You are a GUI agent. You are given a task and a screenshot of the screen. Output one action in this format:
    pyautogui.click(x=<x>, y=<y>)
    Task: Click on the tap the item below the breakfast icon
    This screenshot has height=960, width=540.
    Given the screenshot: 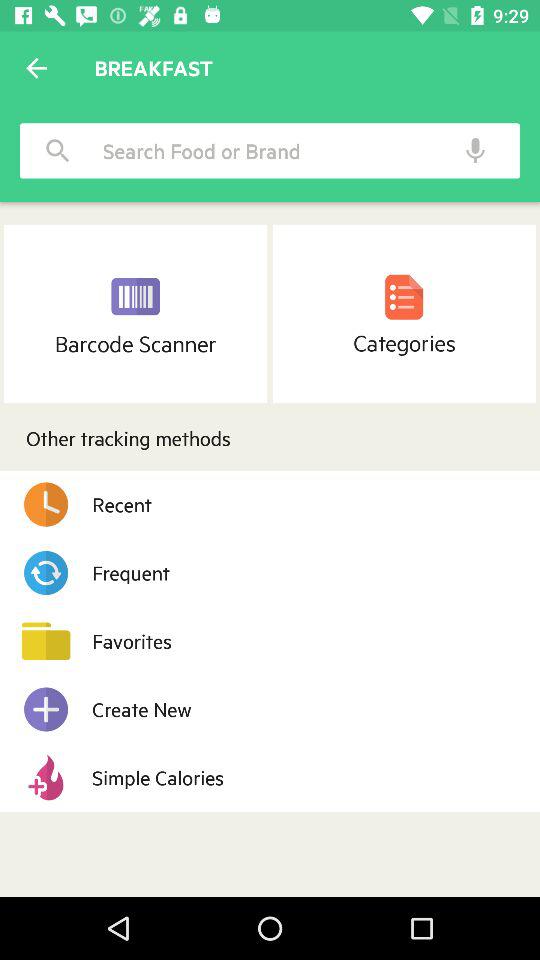 What is the action you would take?
    pyautogui.click(x=263, y=150)
    